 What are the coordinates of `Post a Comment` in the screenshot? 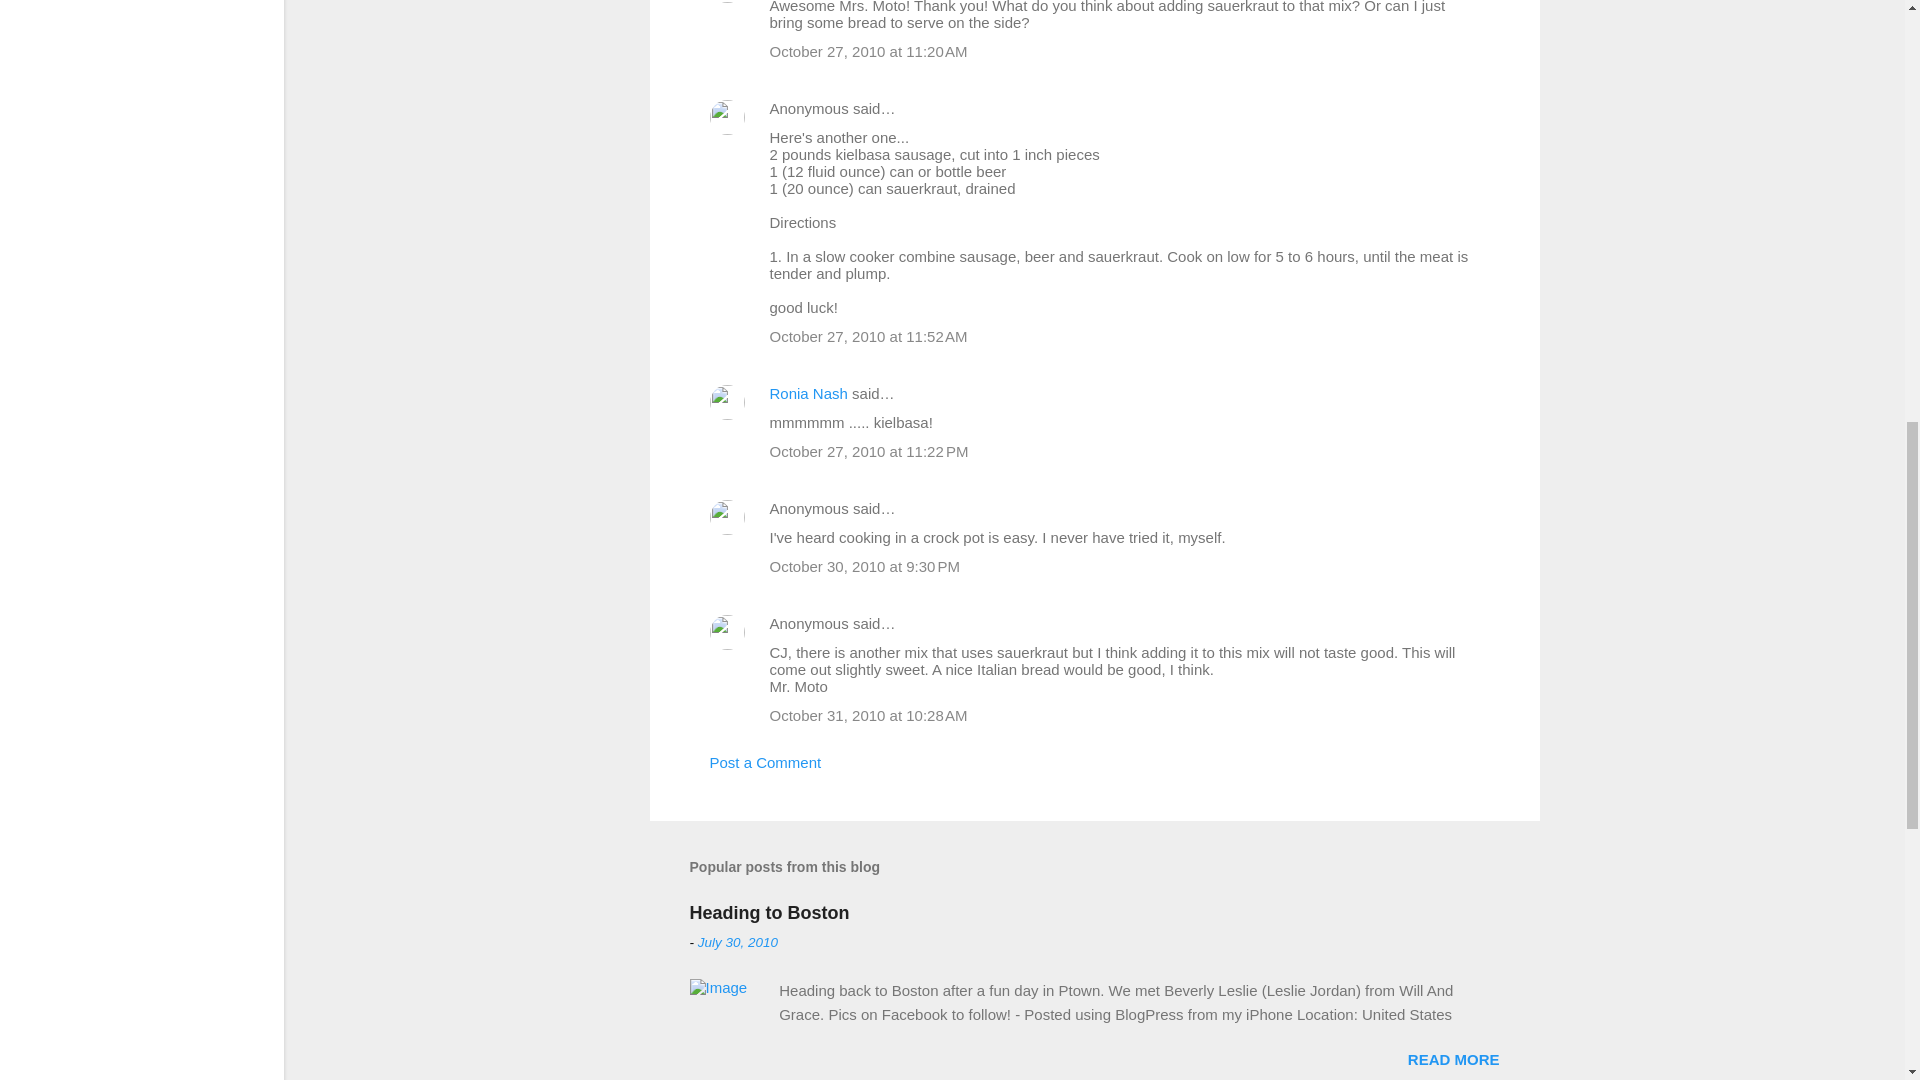 It's located at (766, 762).